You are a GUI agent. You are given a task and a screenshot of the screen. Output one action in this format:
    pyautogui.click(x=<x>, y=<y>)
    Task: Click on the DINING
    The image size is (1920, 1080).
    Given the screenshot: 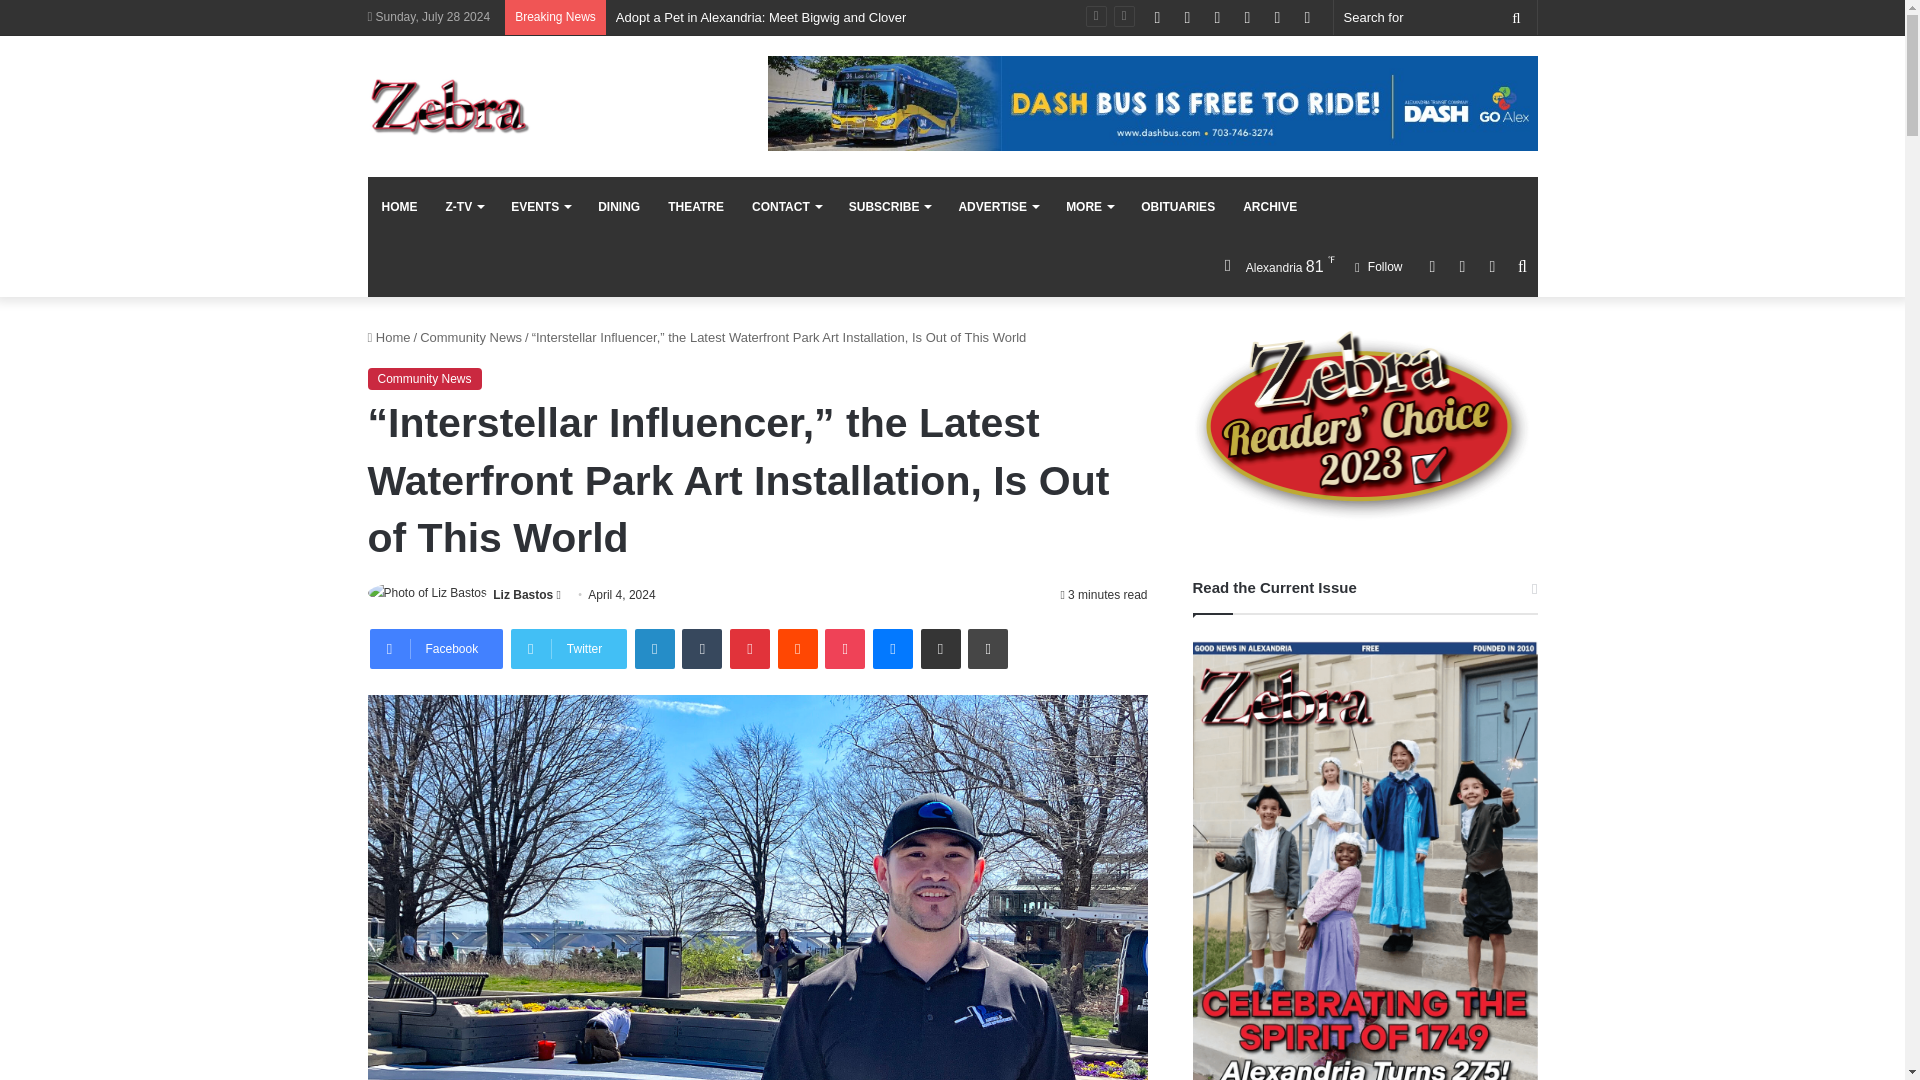 What is the action you would take?
    pyautogui.click(x=618, y=206)
    